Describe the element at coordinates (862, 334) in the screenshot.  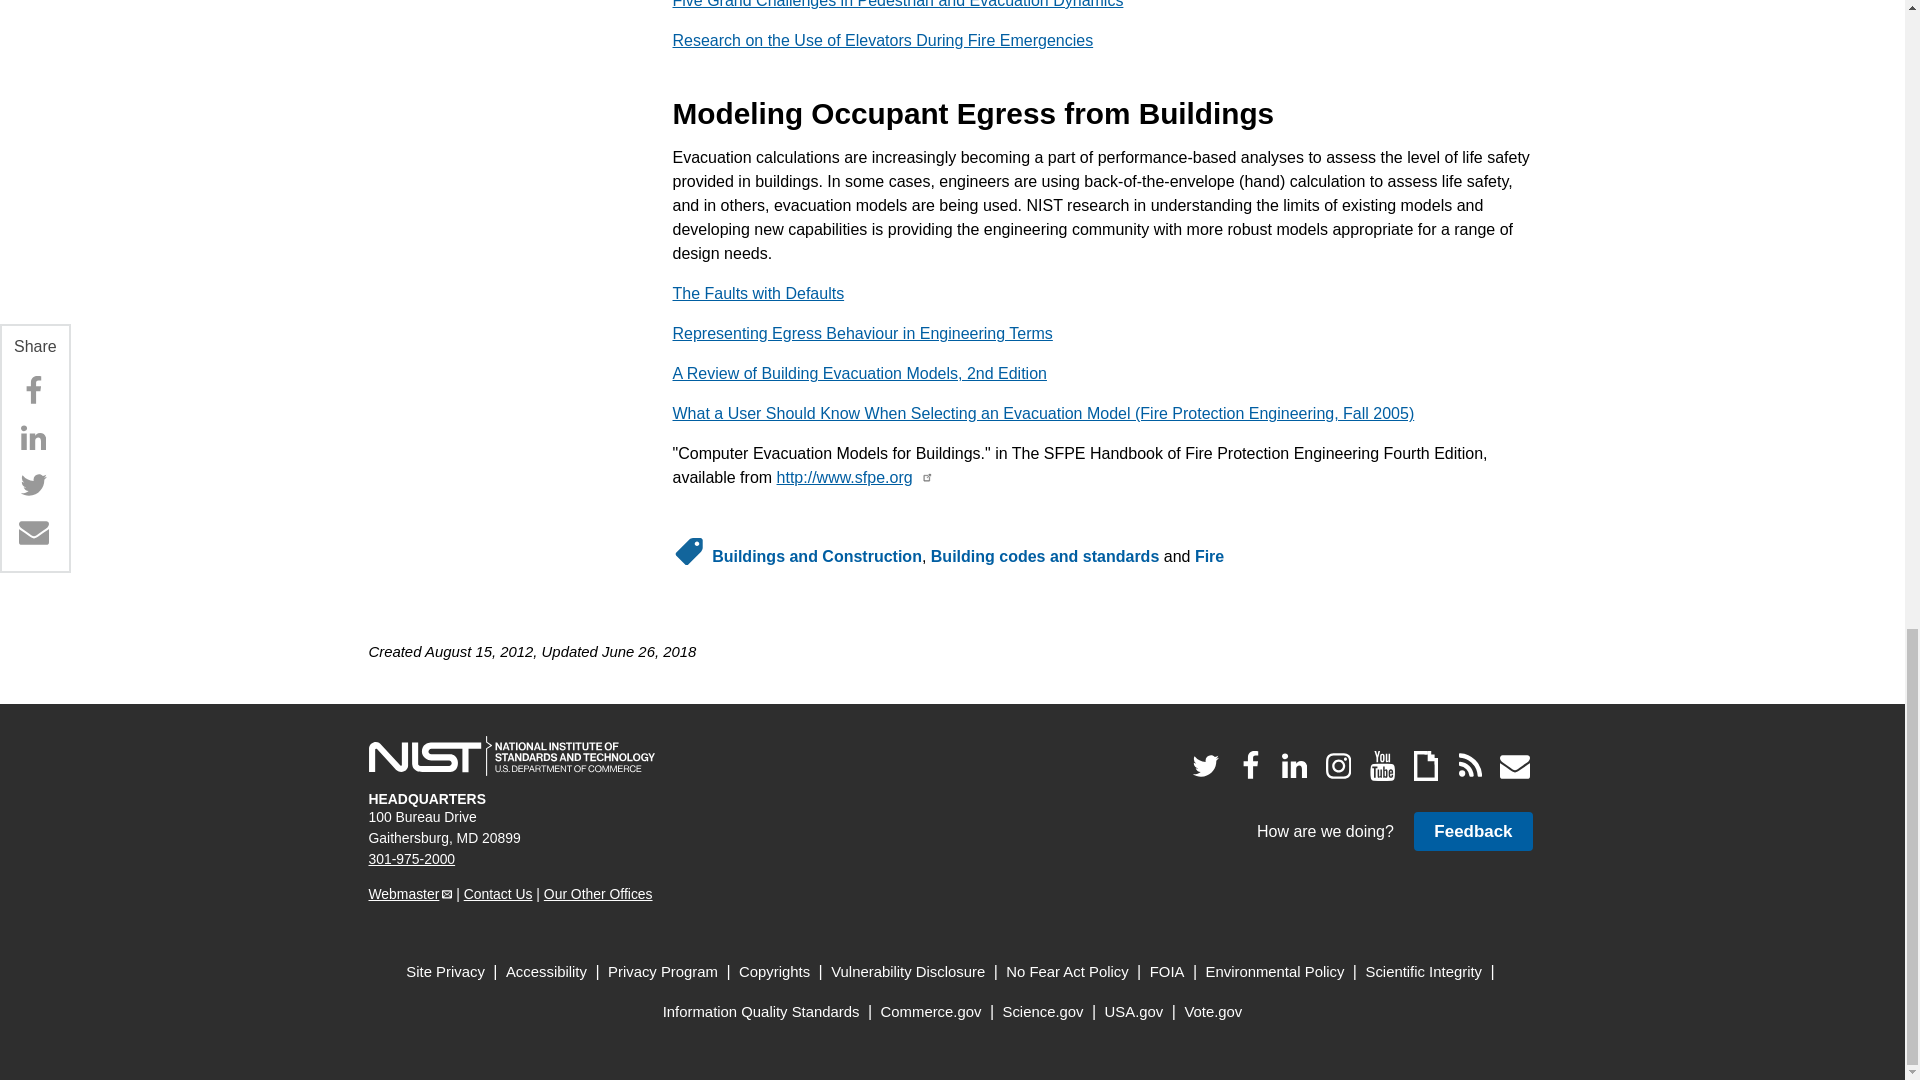
I see `Representing Egress Behaviour in Engineering Terms` at that location.